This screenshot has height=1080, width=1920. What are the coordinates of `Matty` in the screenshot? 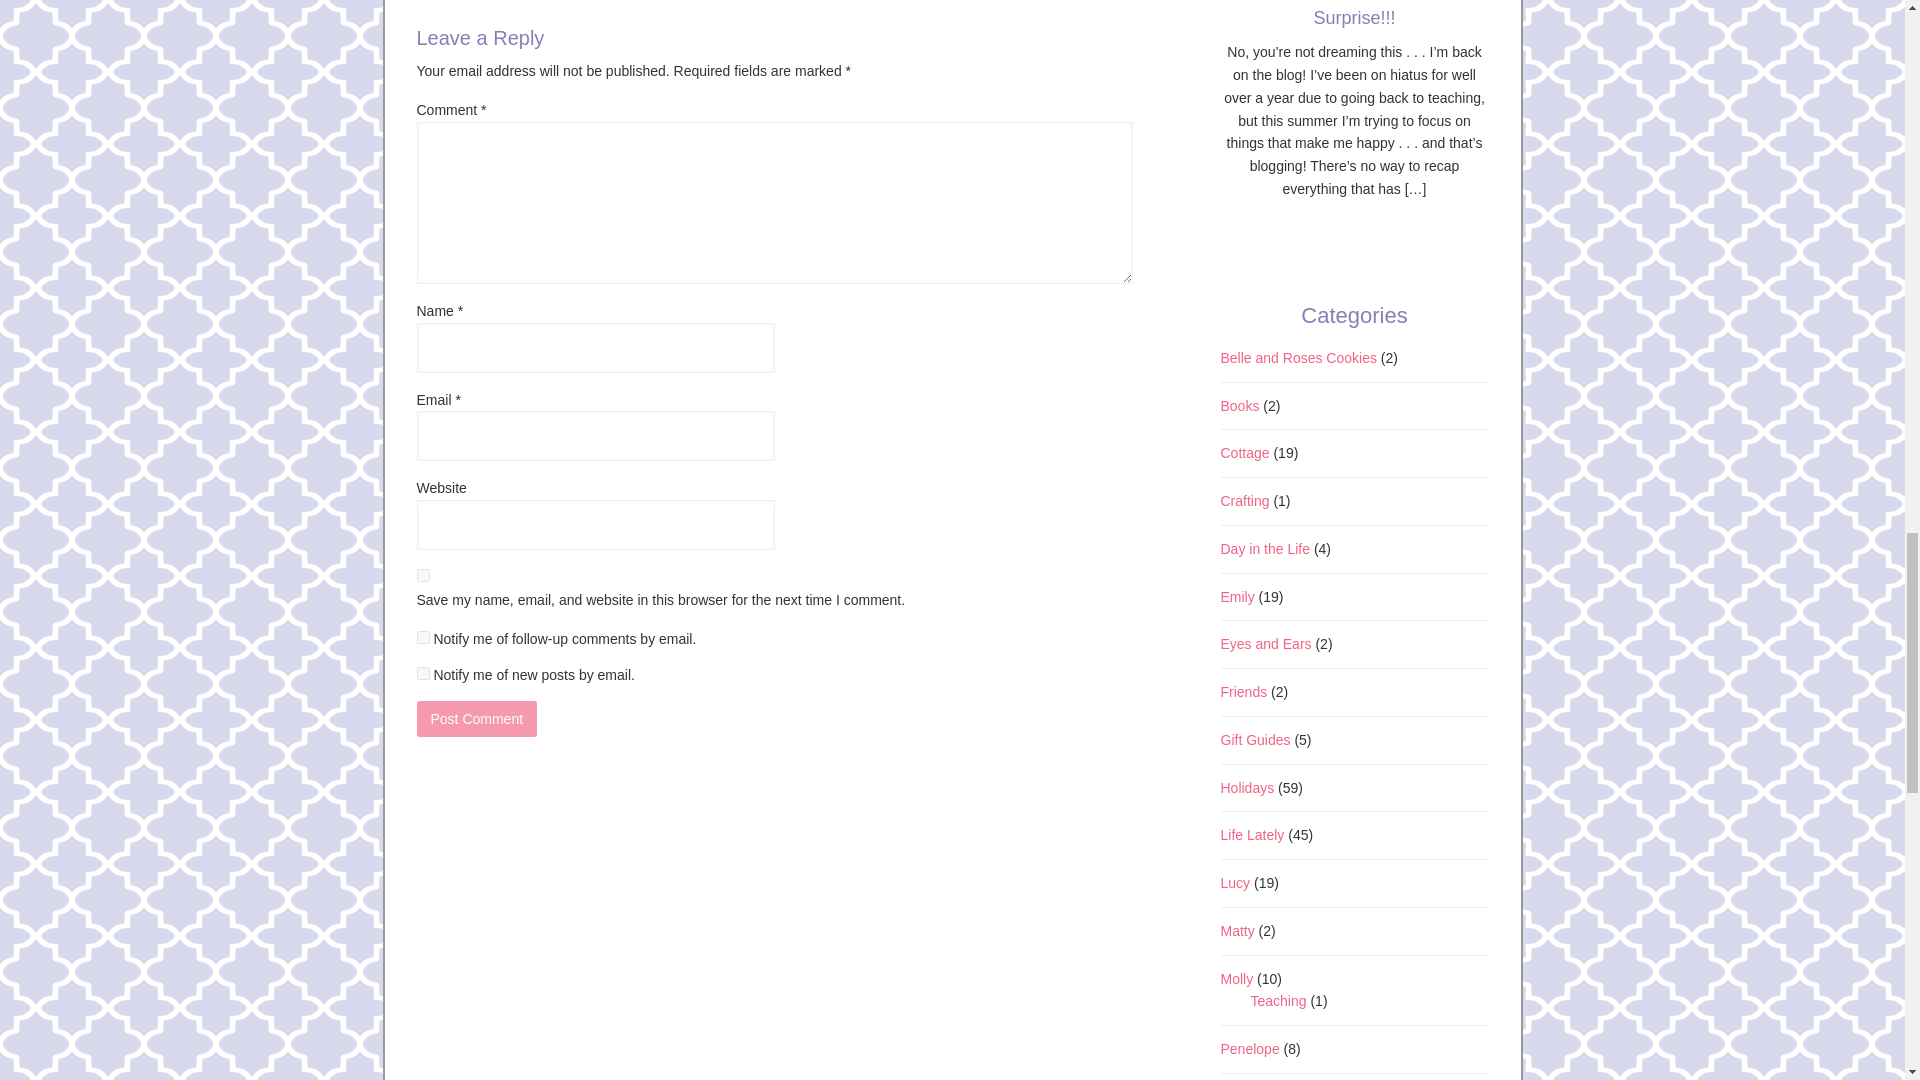 It's located at (1236, 930).